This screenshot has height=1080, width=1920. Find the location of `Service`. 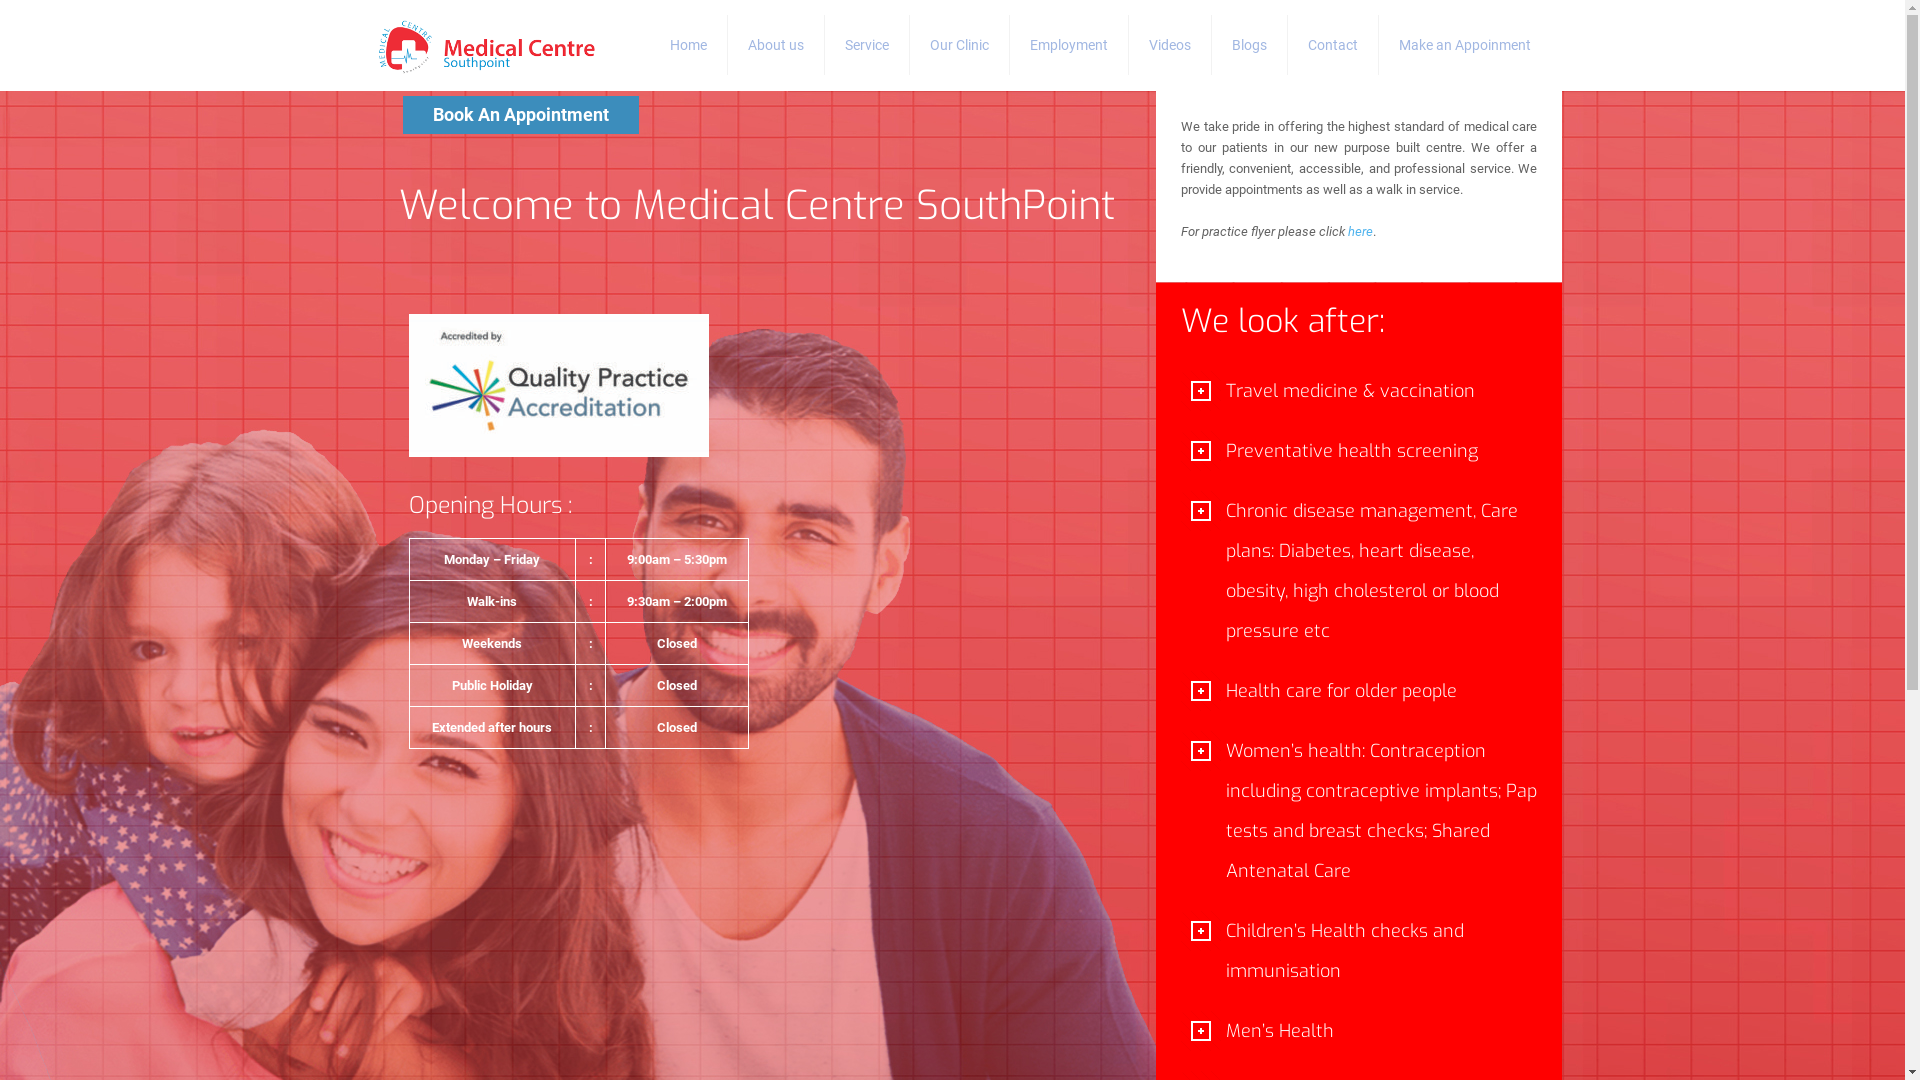

Service is located at coordinates (866, 45).